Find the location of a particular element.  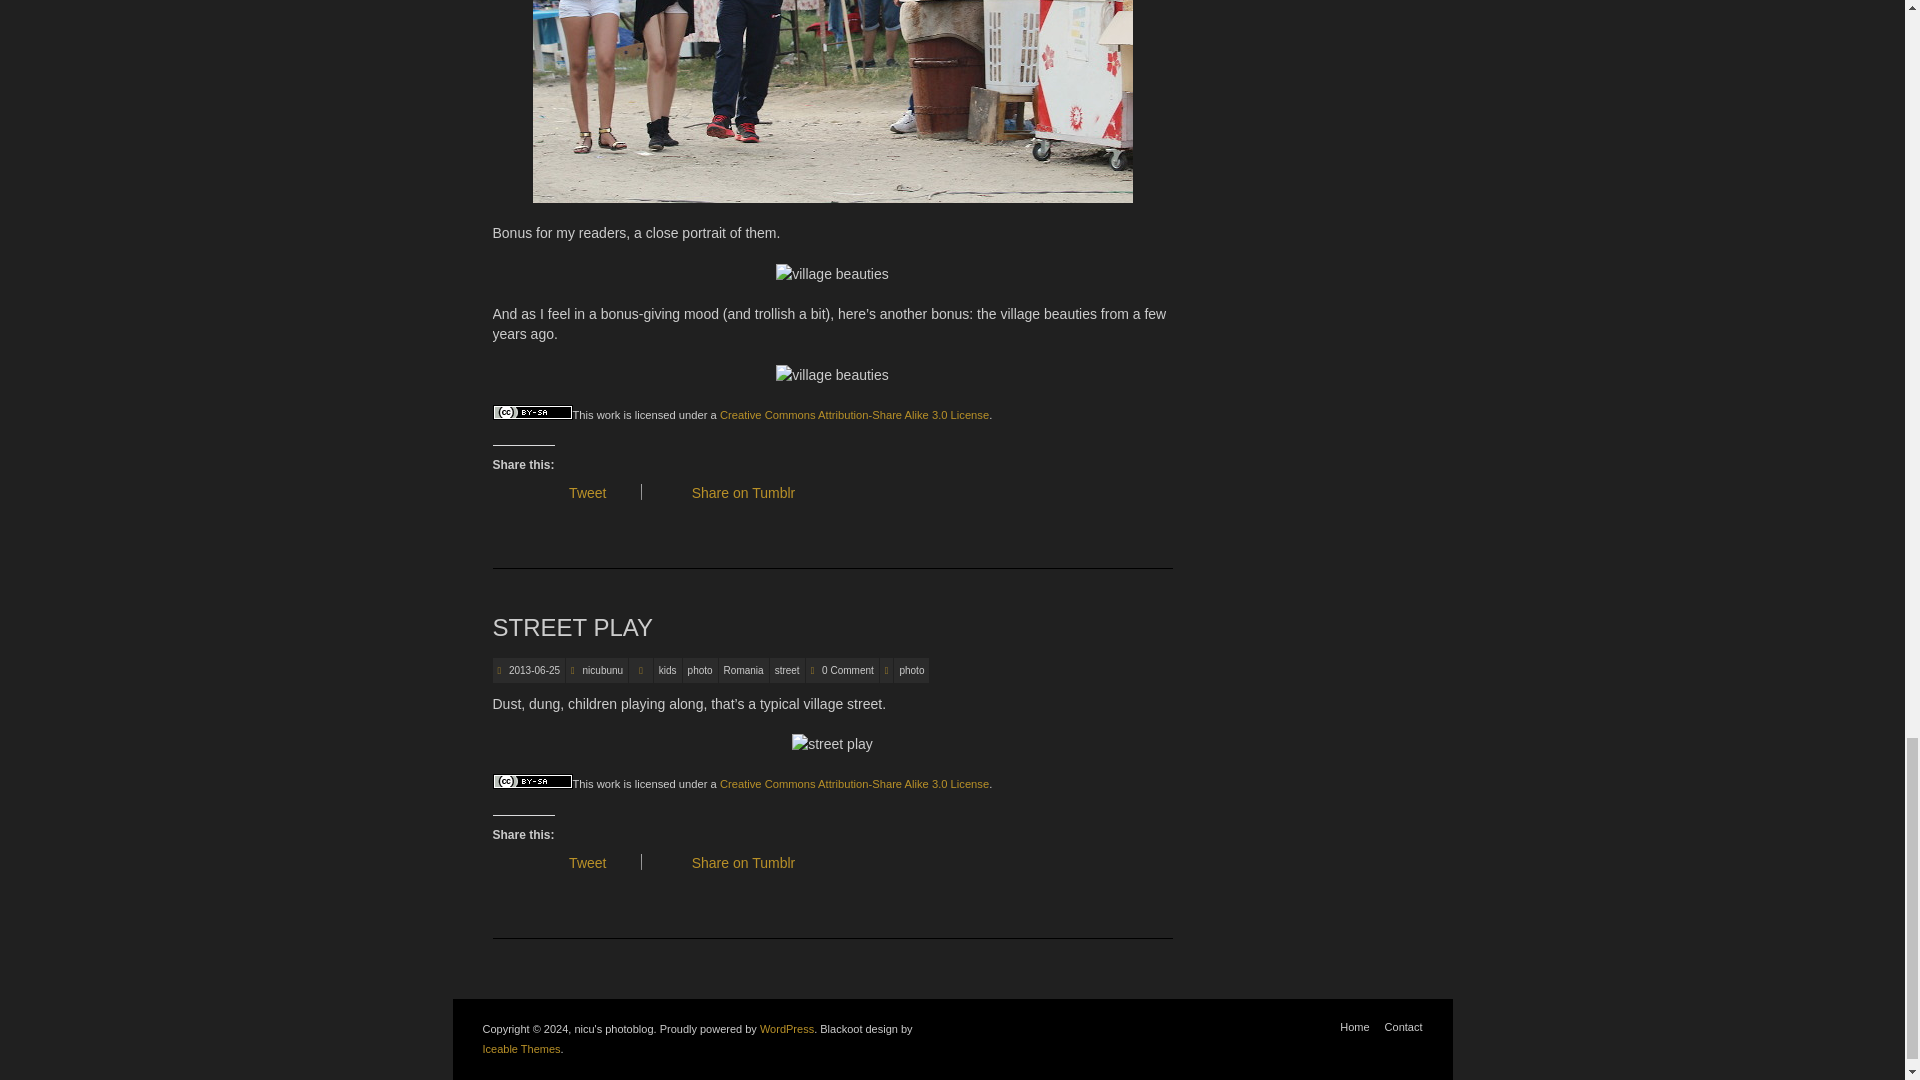

Share on Tumblr is located at coordinates (750, 862).